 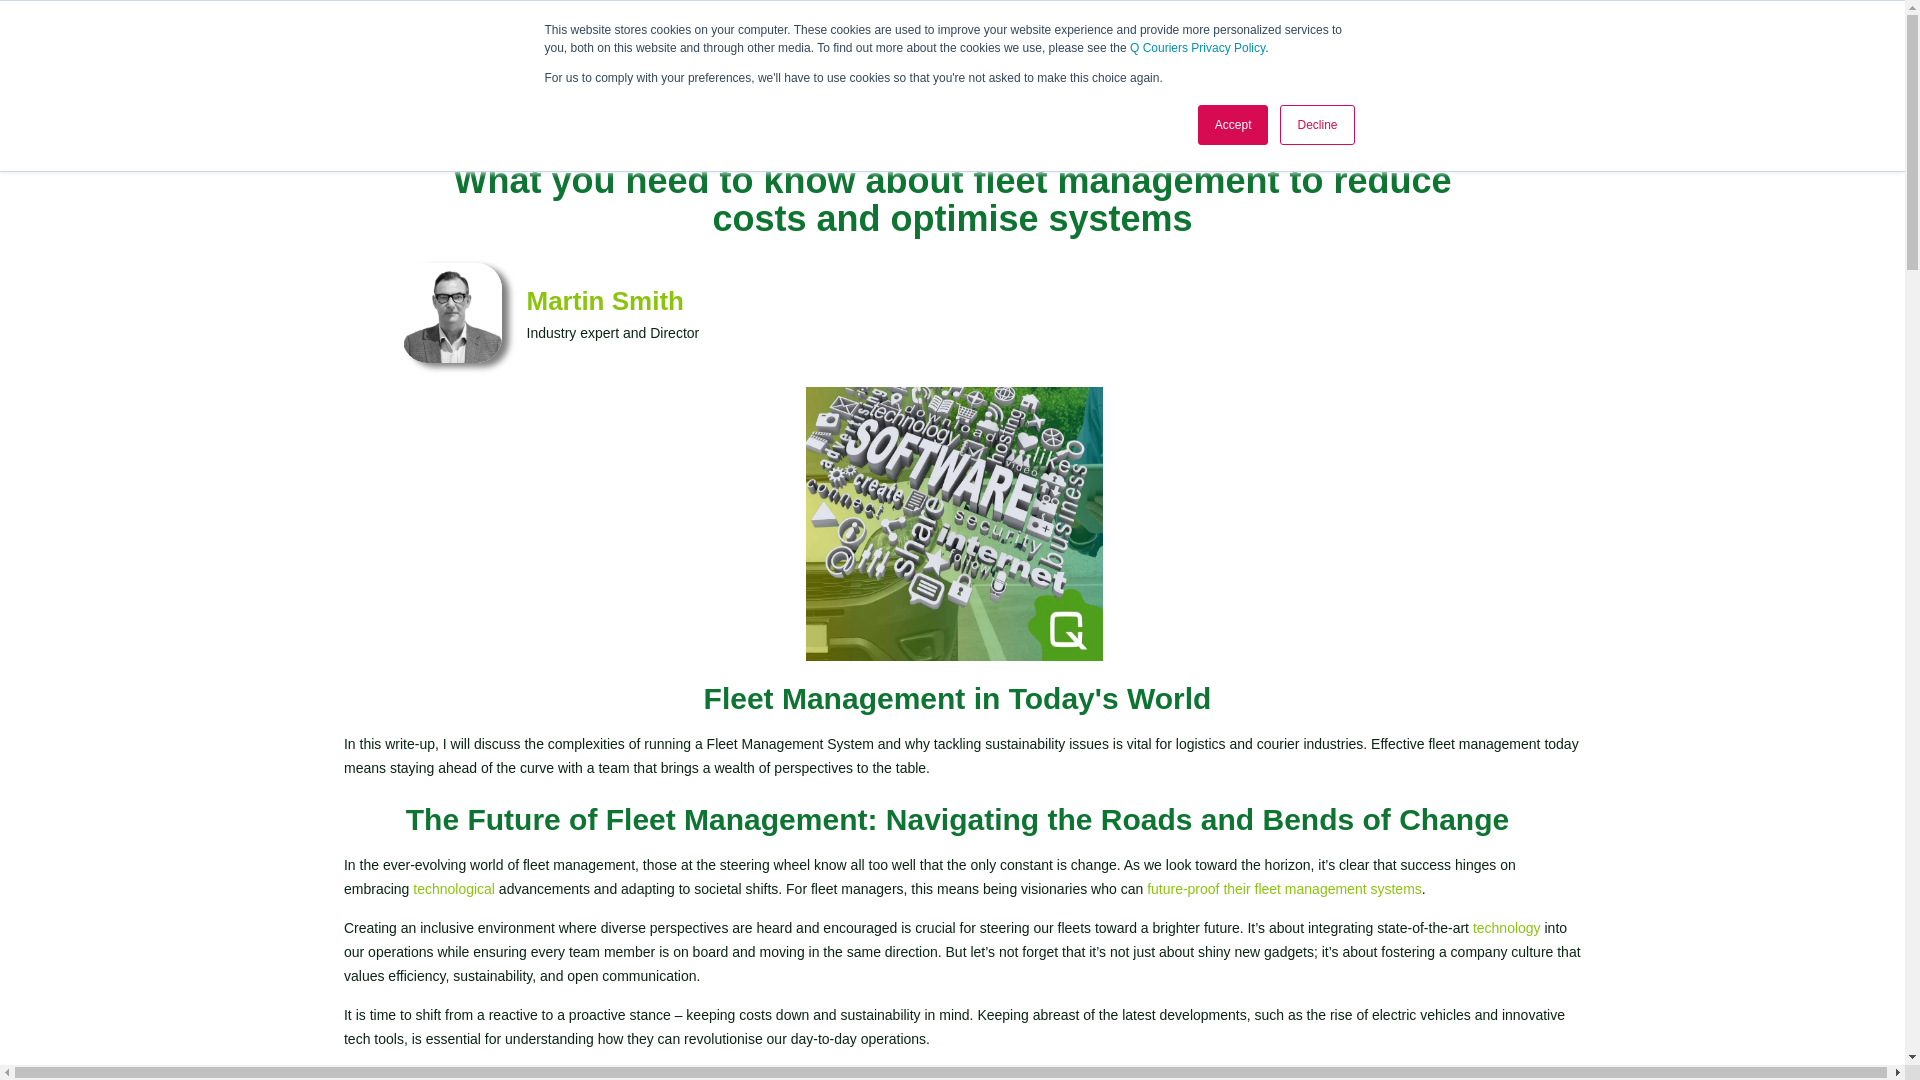 What do you see at coordinates (454, 889) in the screenshot?
I see `technological` at bounding box center [454, 889].